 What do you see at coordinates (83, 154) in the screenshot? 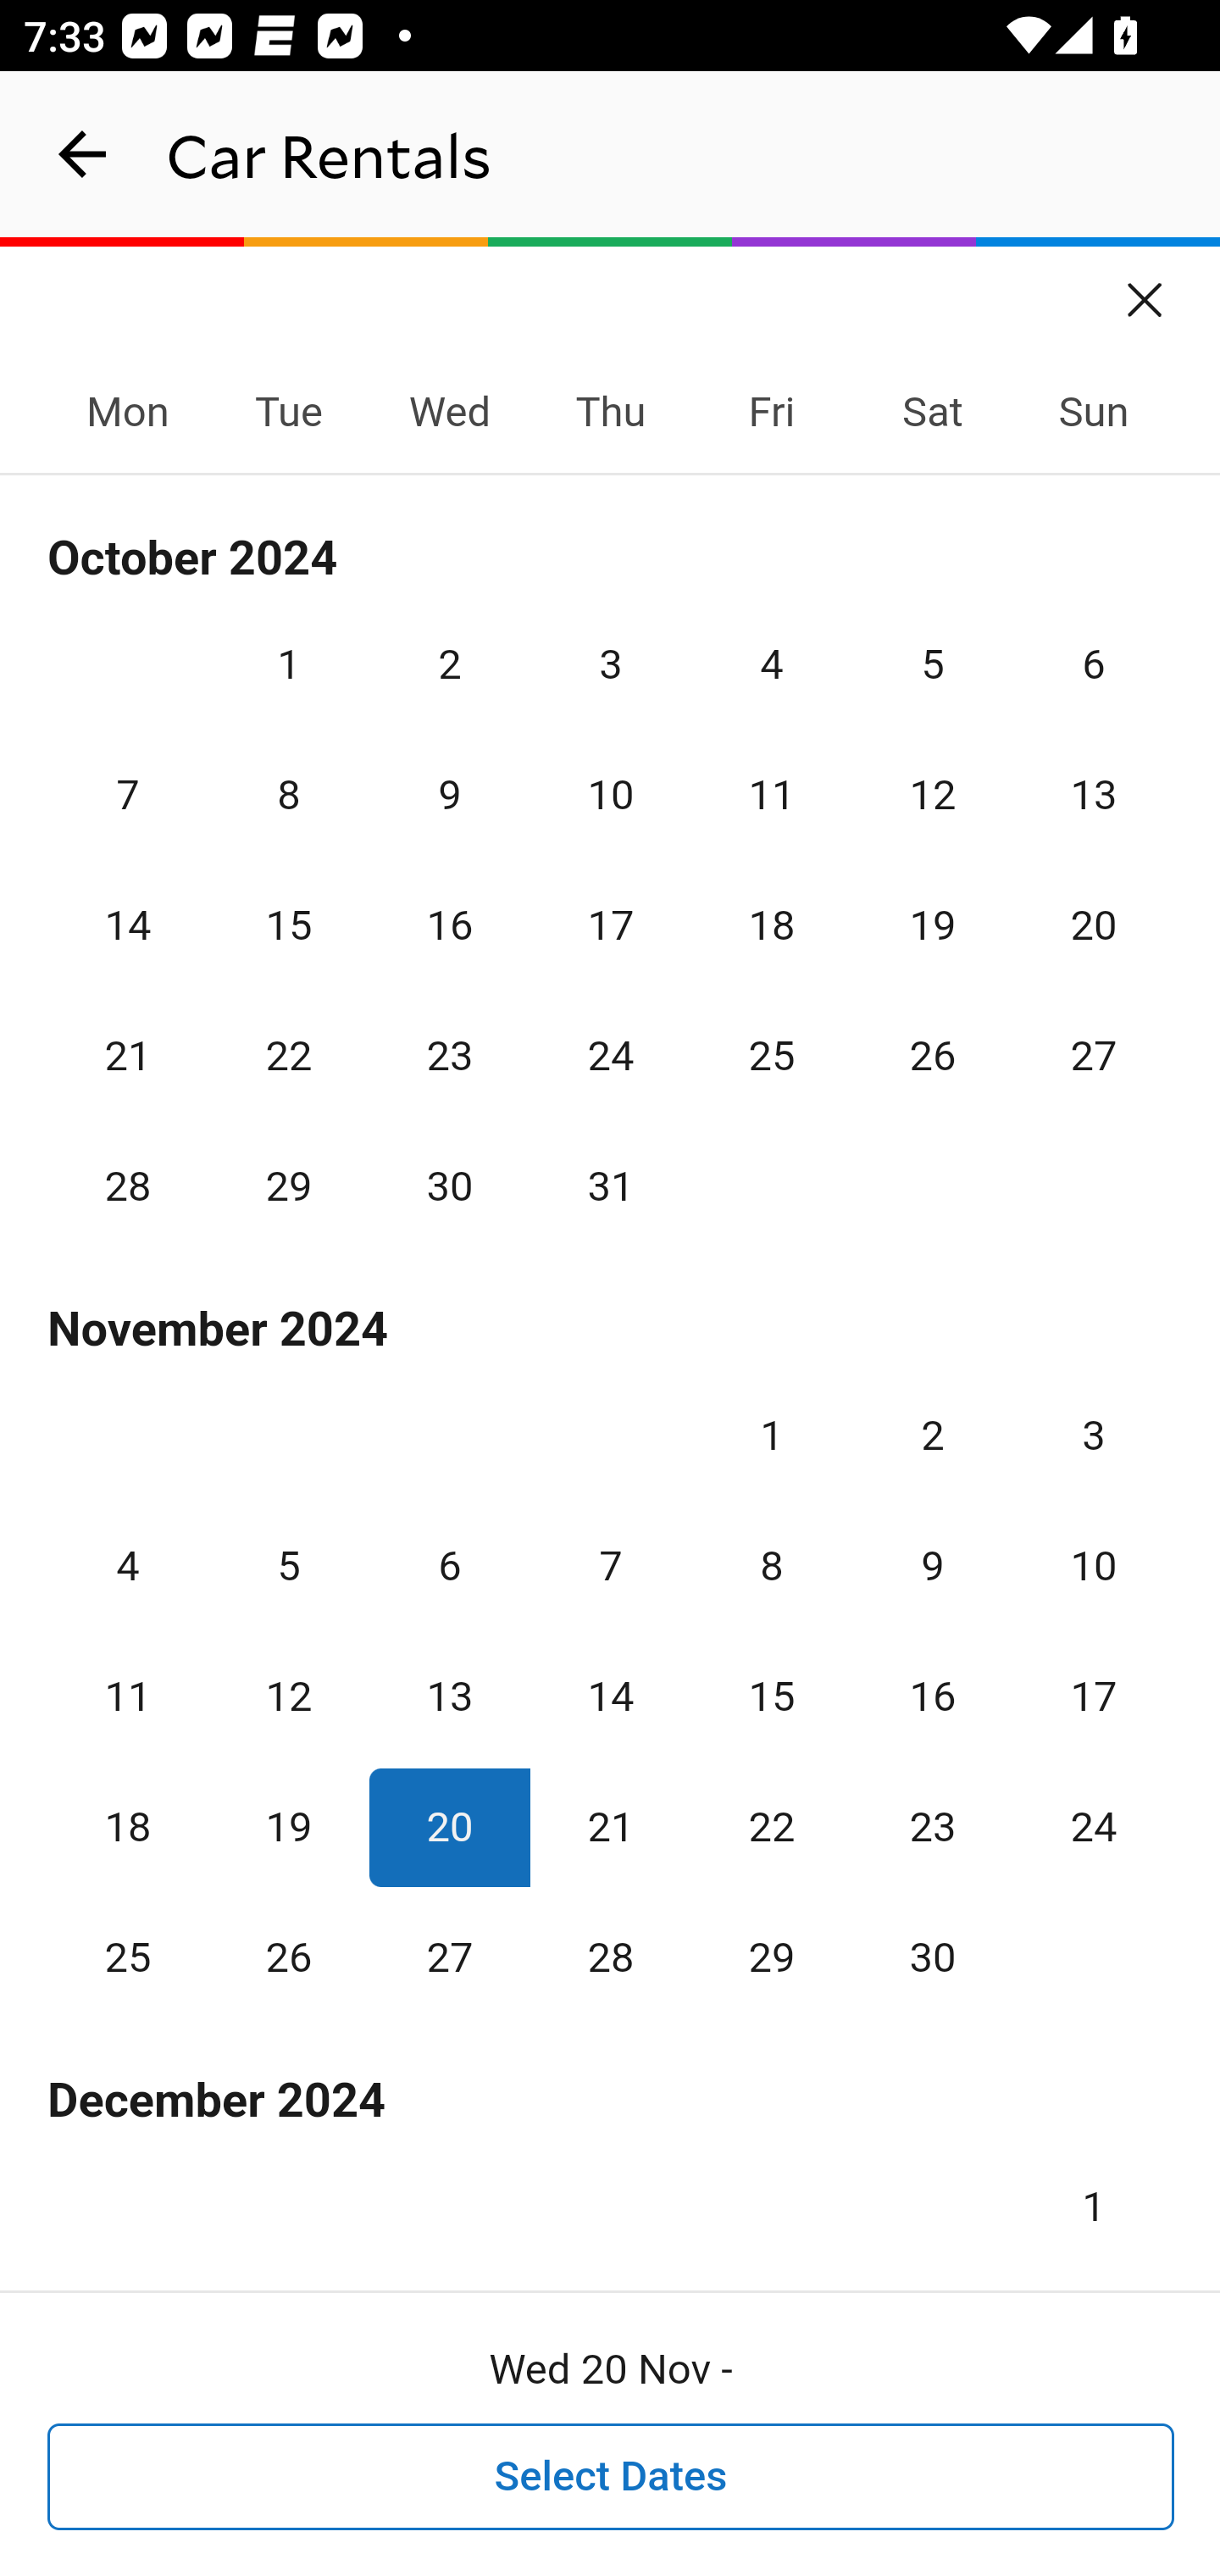
I see `navigation_button` at bounding box center [83, 154].